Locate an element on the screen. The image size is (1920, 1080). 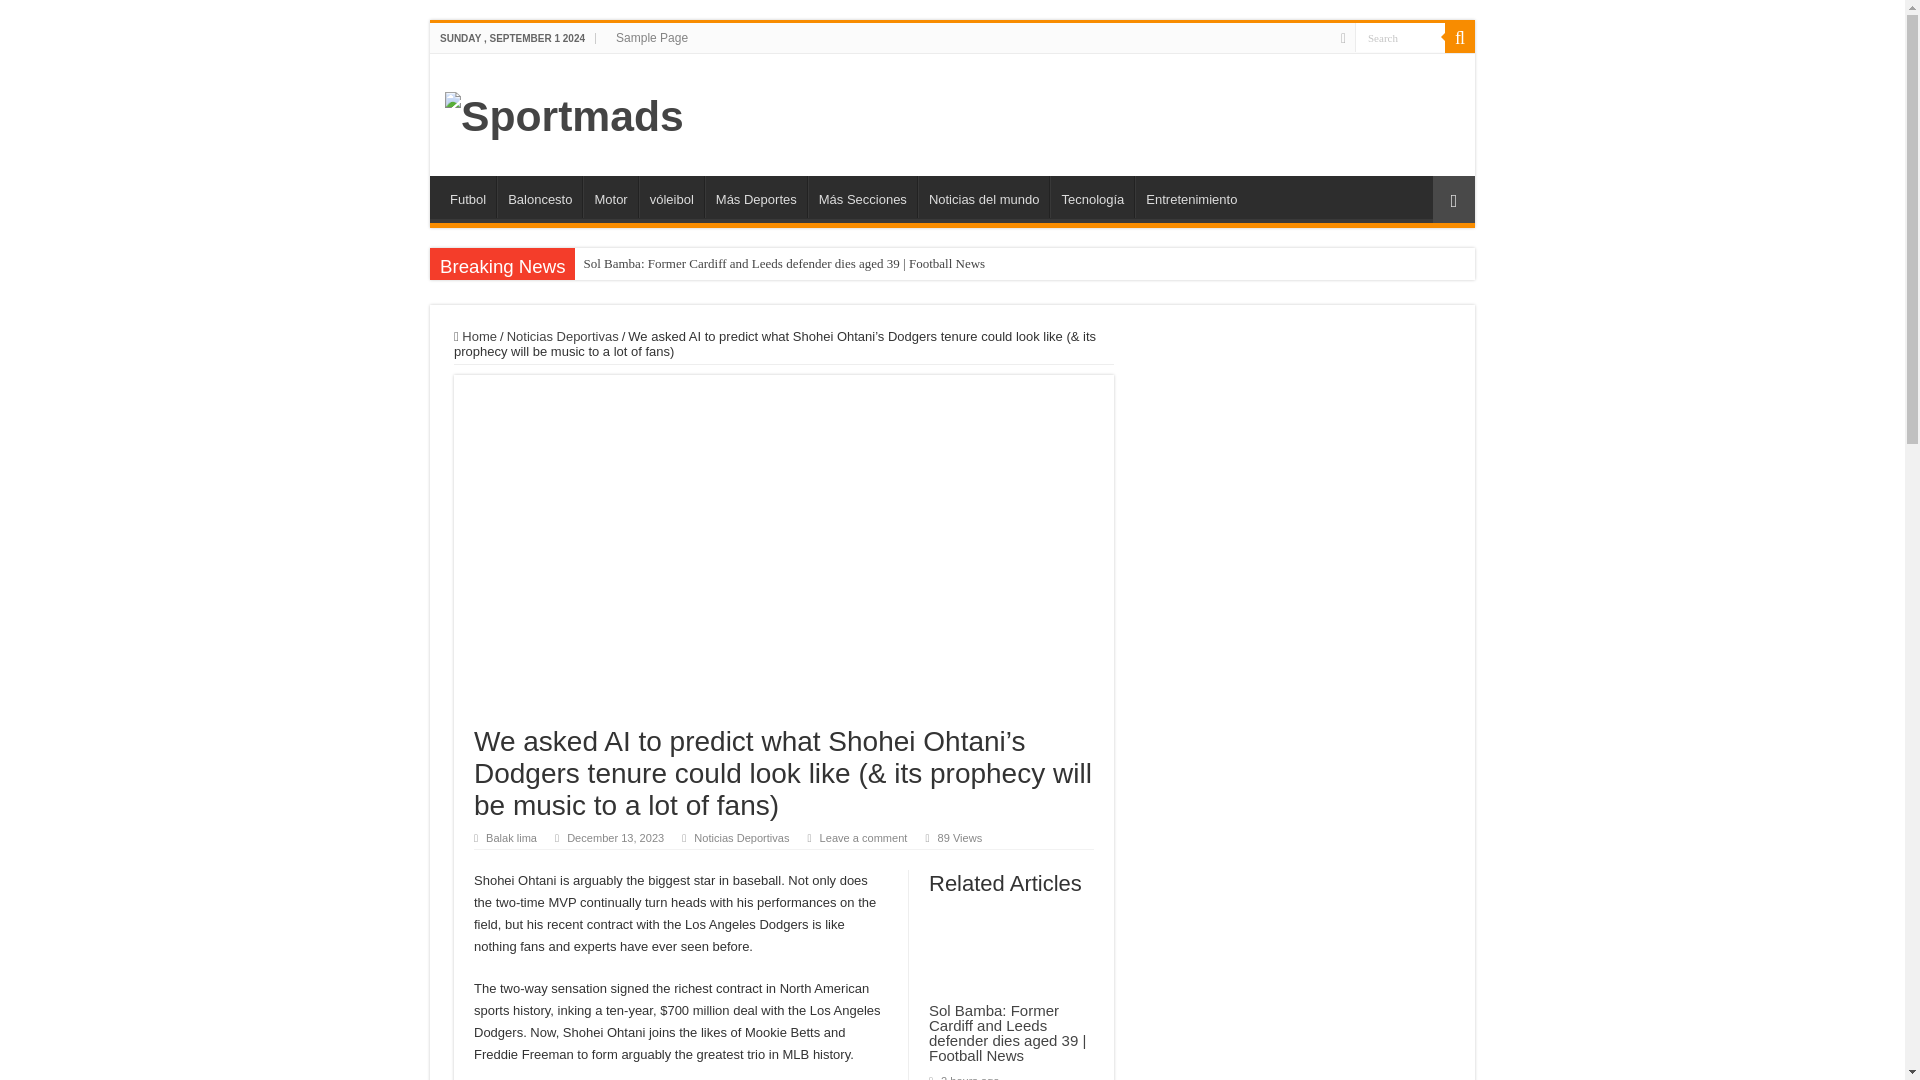
Sportmads is located at coordinates (564, 112).